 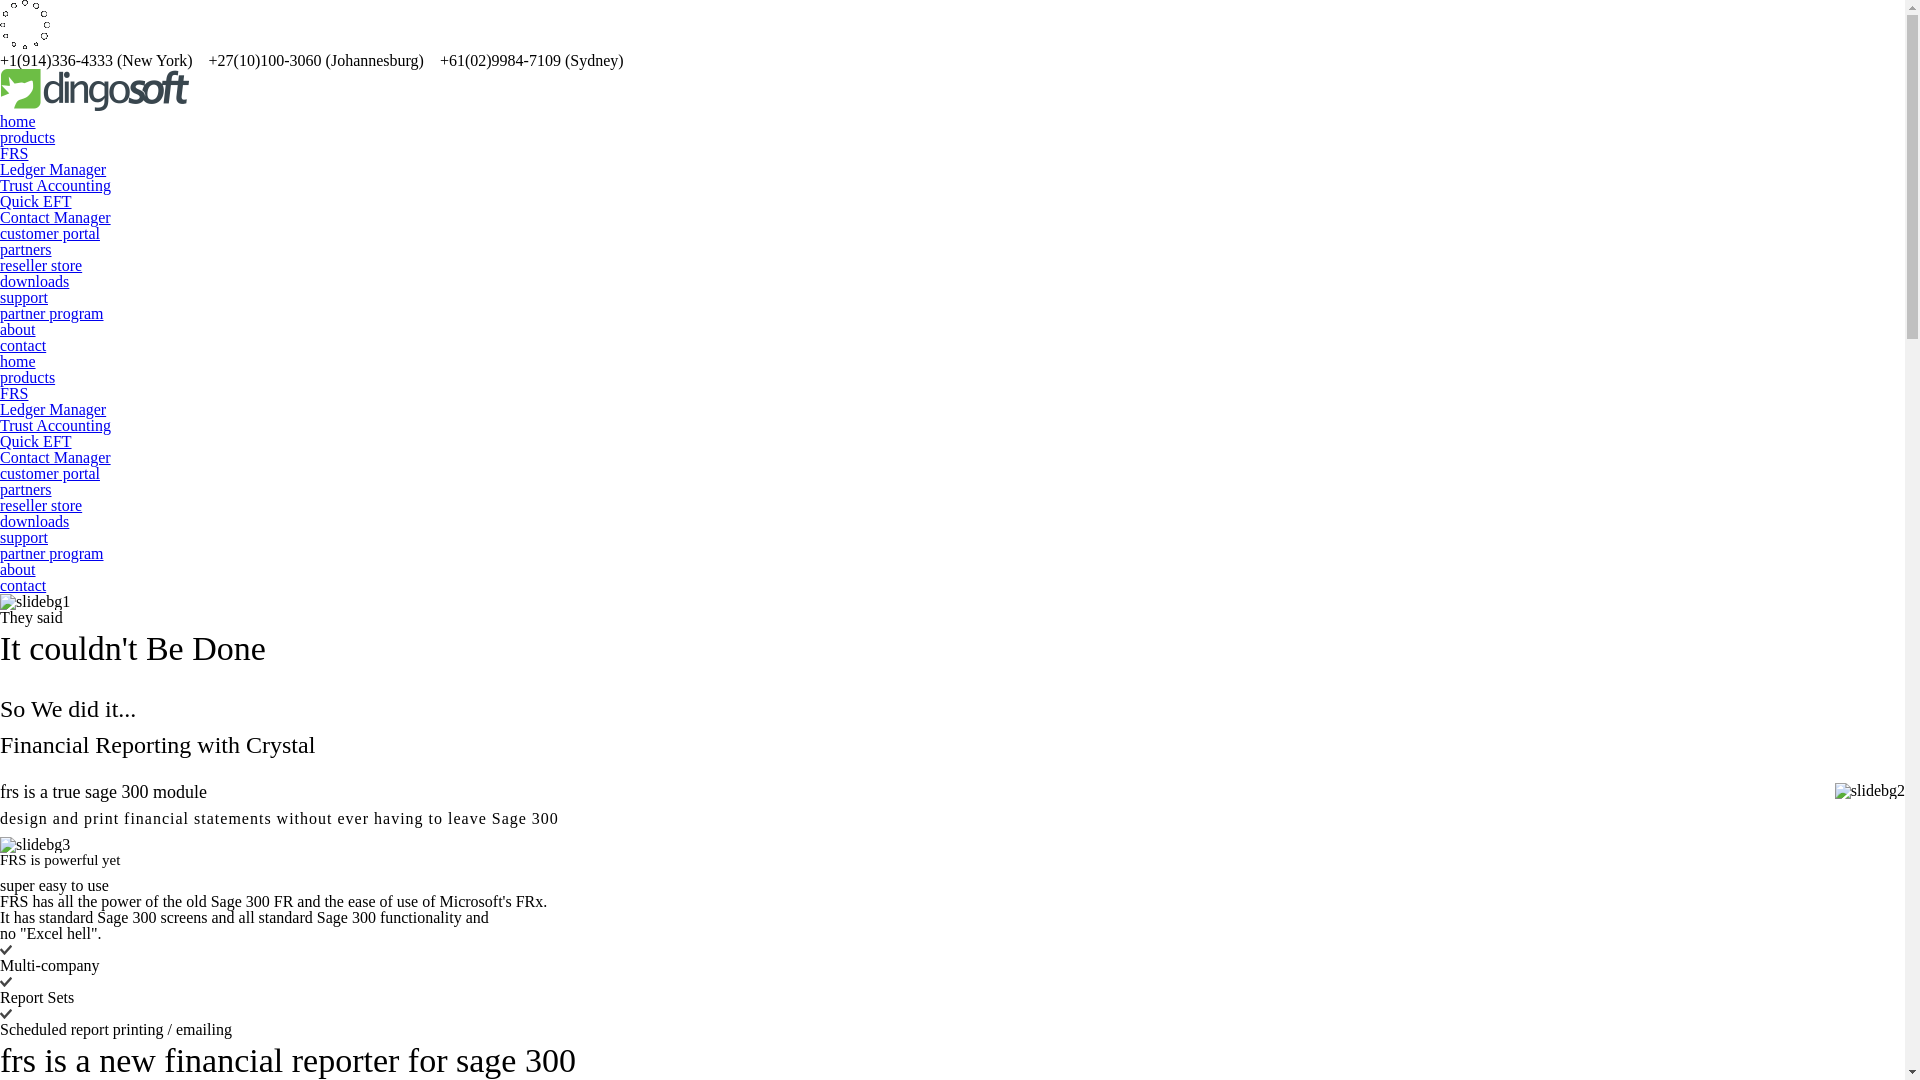 I want to click on Quick EFT, so click(x=36, y=202).